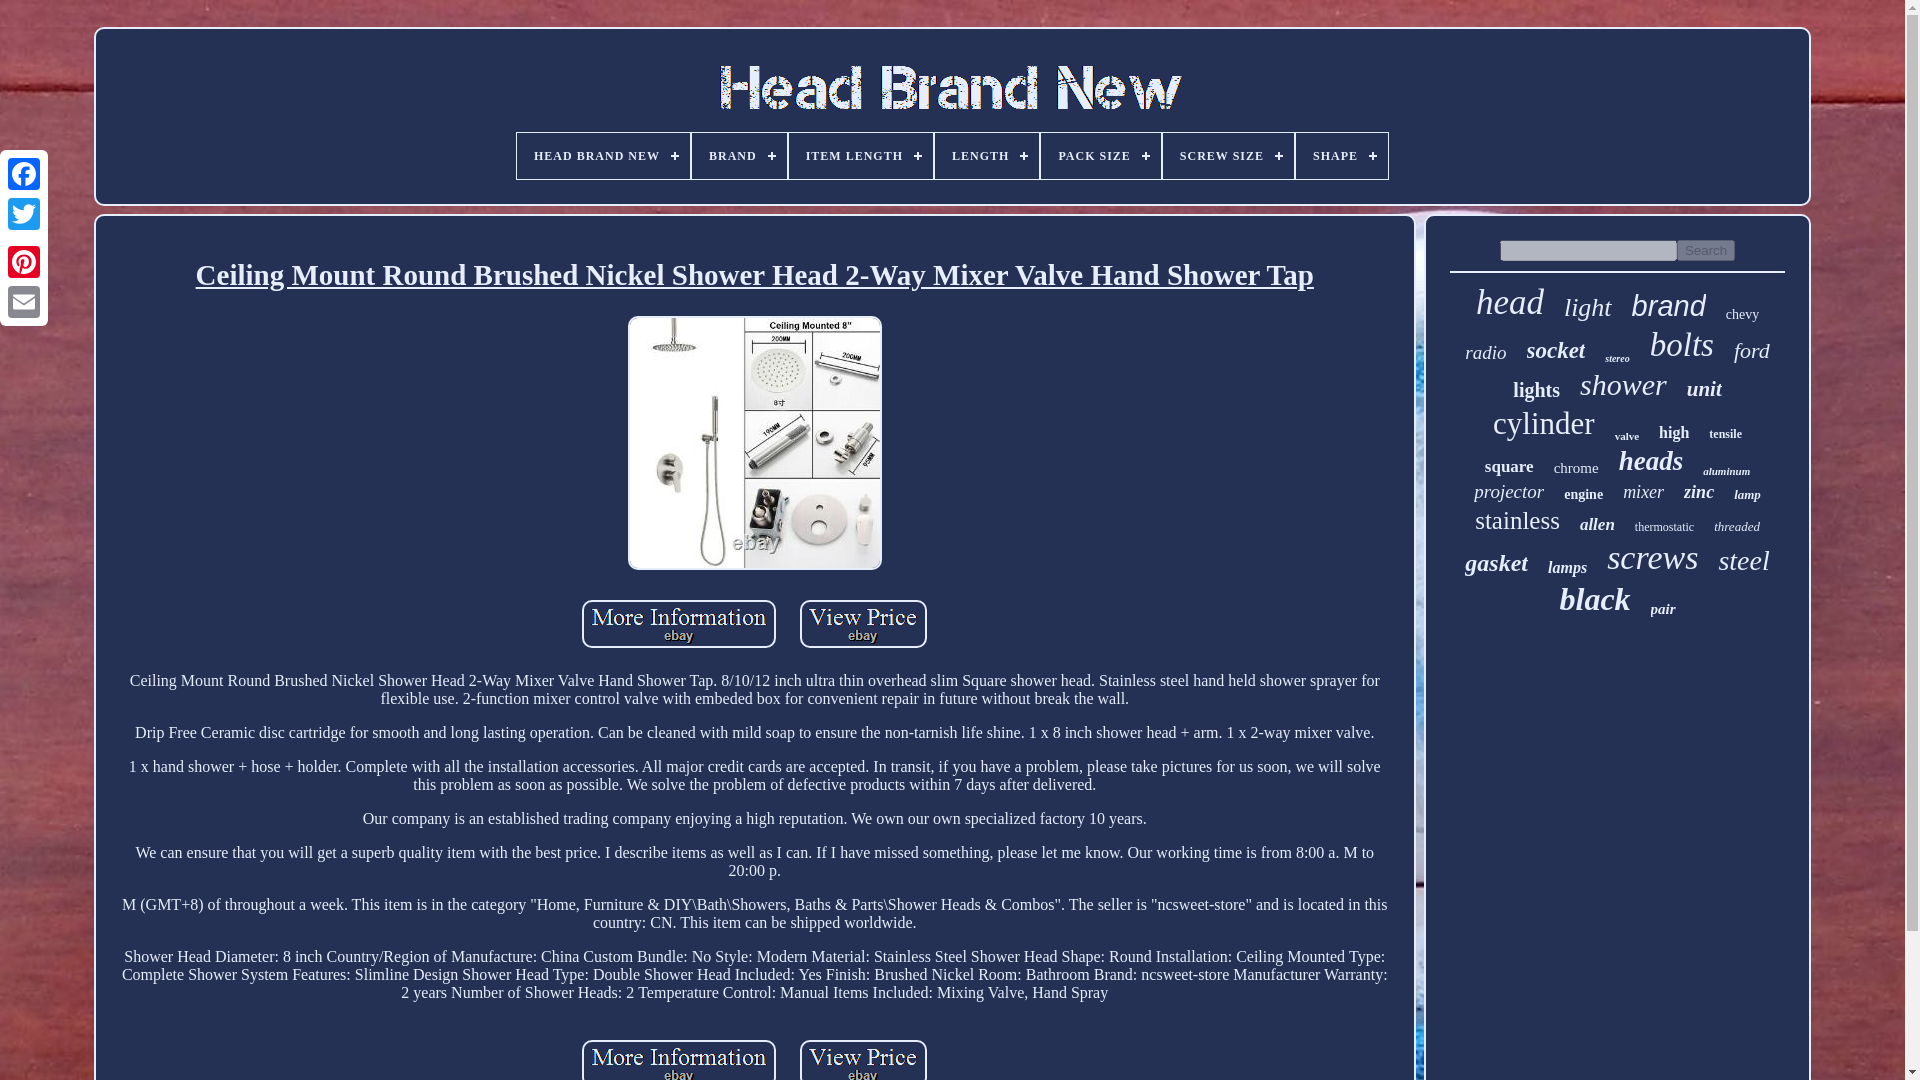  What do you see at coordinates (861, 156) in the screenshot?
I see `ITEM LENGTH` at bounding box center [861, 156].